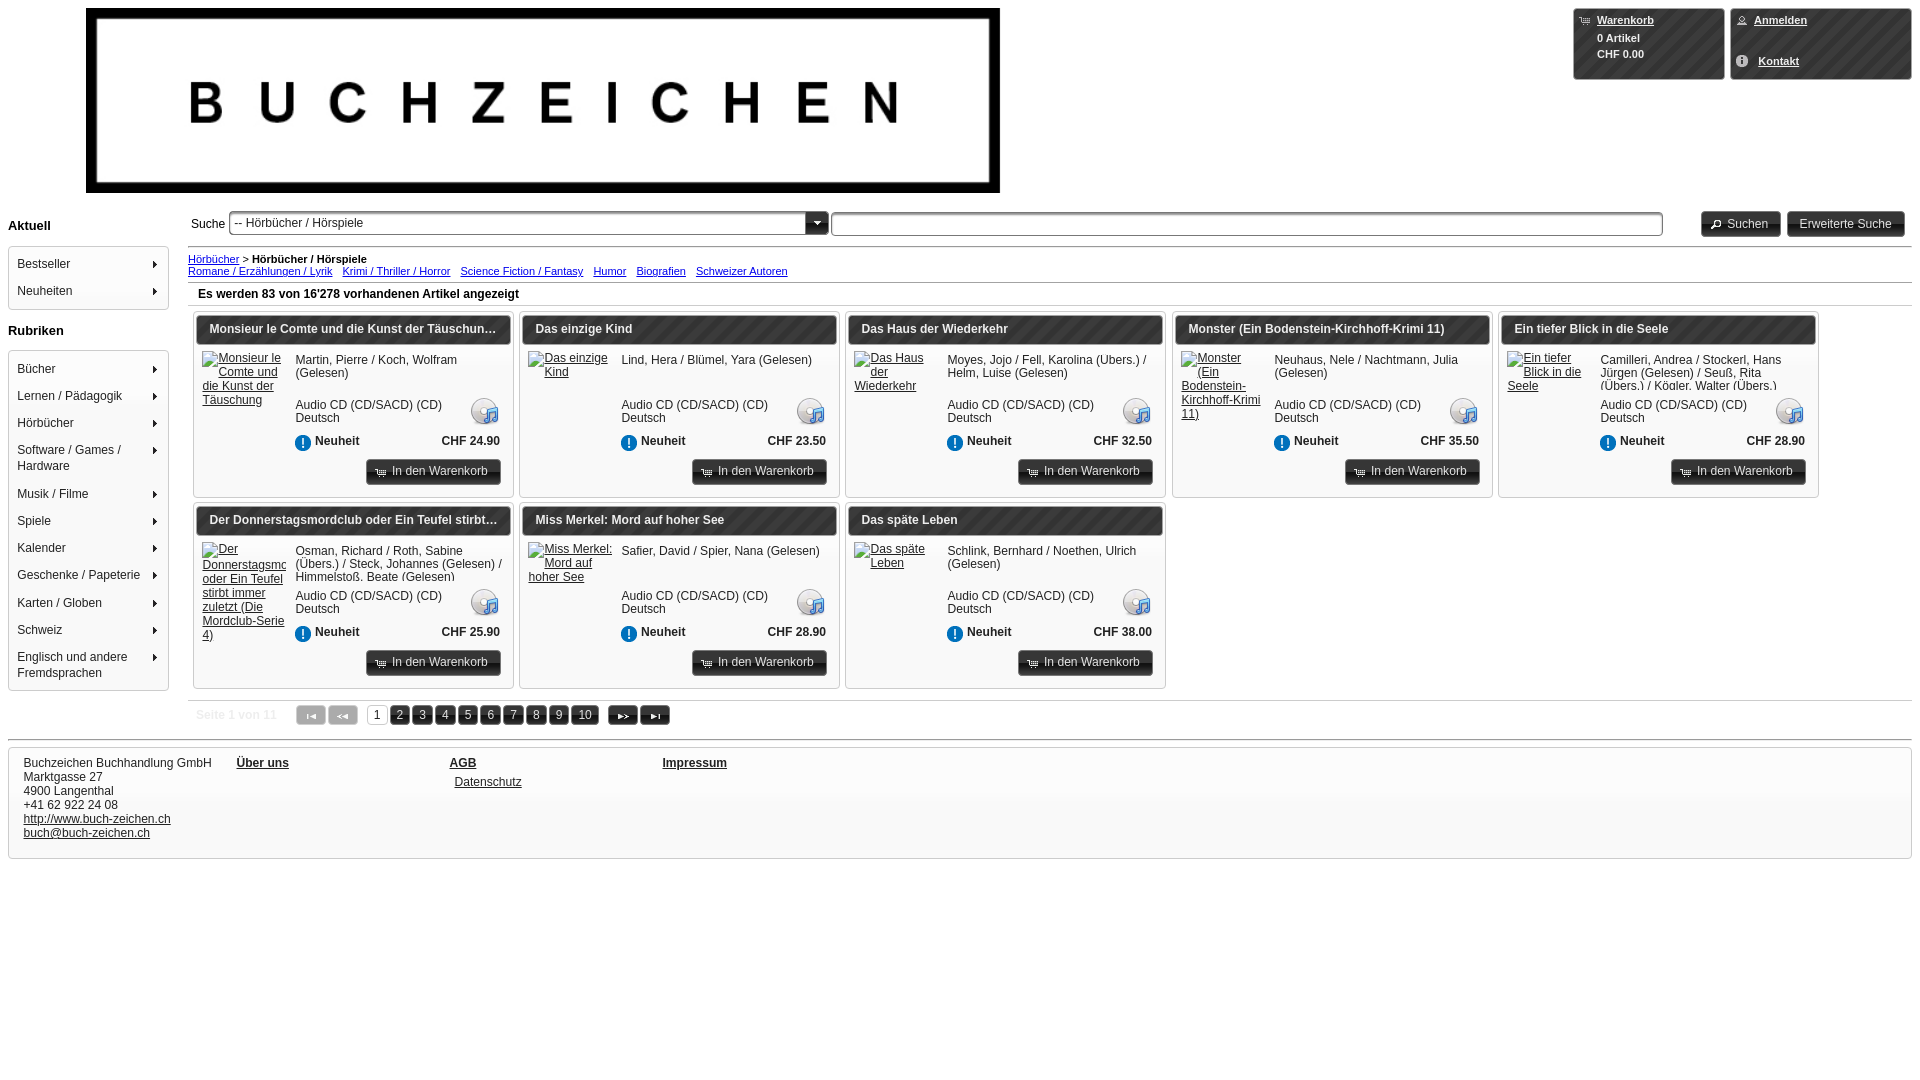 Image resolution: width=1920 pixels, height=1080 pixels. What do you see at coordinates (98, 819) in the screenshot?
I see `http://www.buch-zeichen.ch` at bounding box center [98, 819].